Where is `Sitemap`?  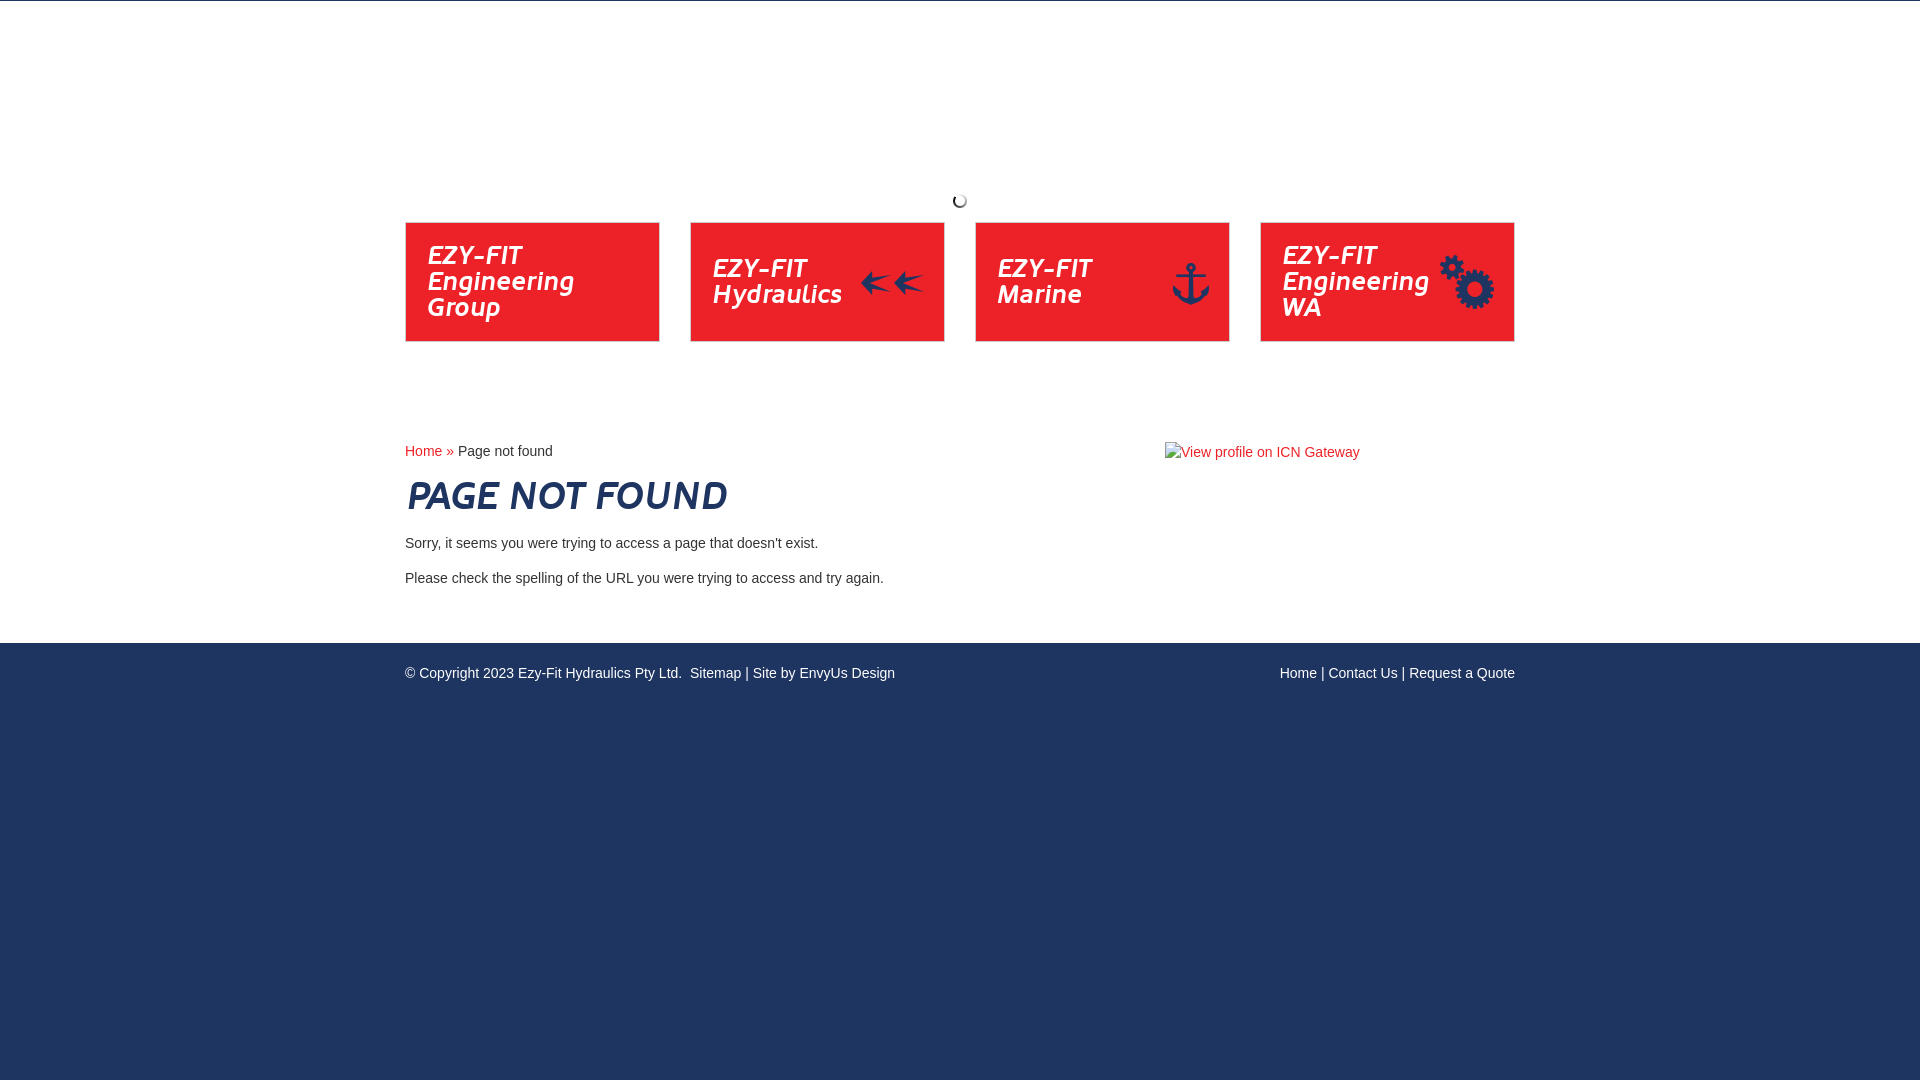 Sitemap is located at coordinates (716, 673).